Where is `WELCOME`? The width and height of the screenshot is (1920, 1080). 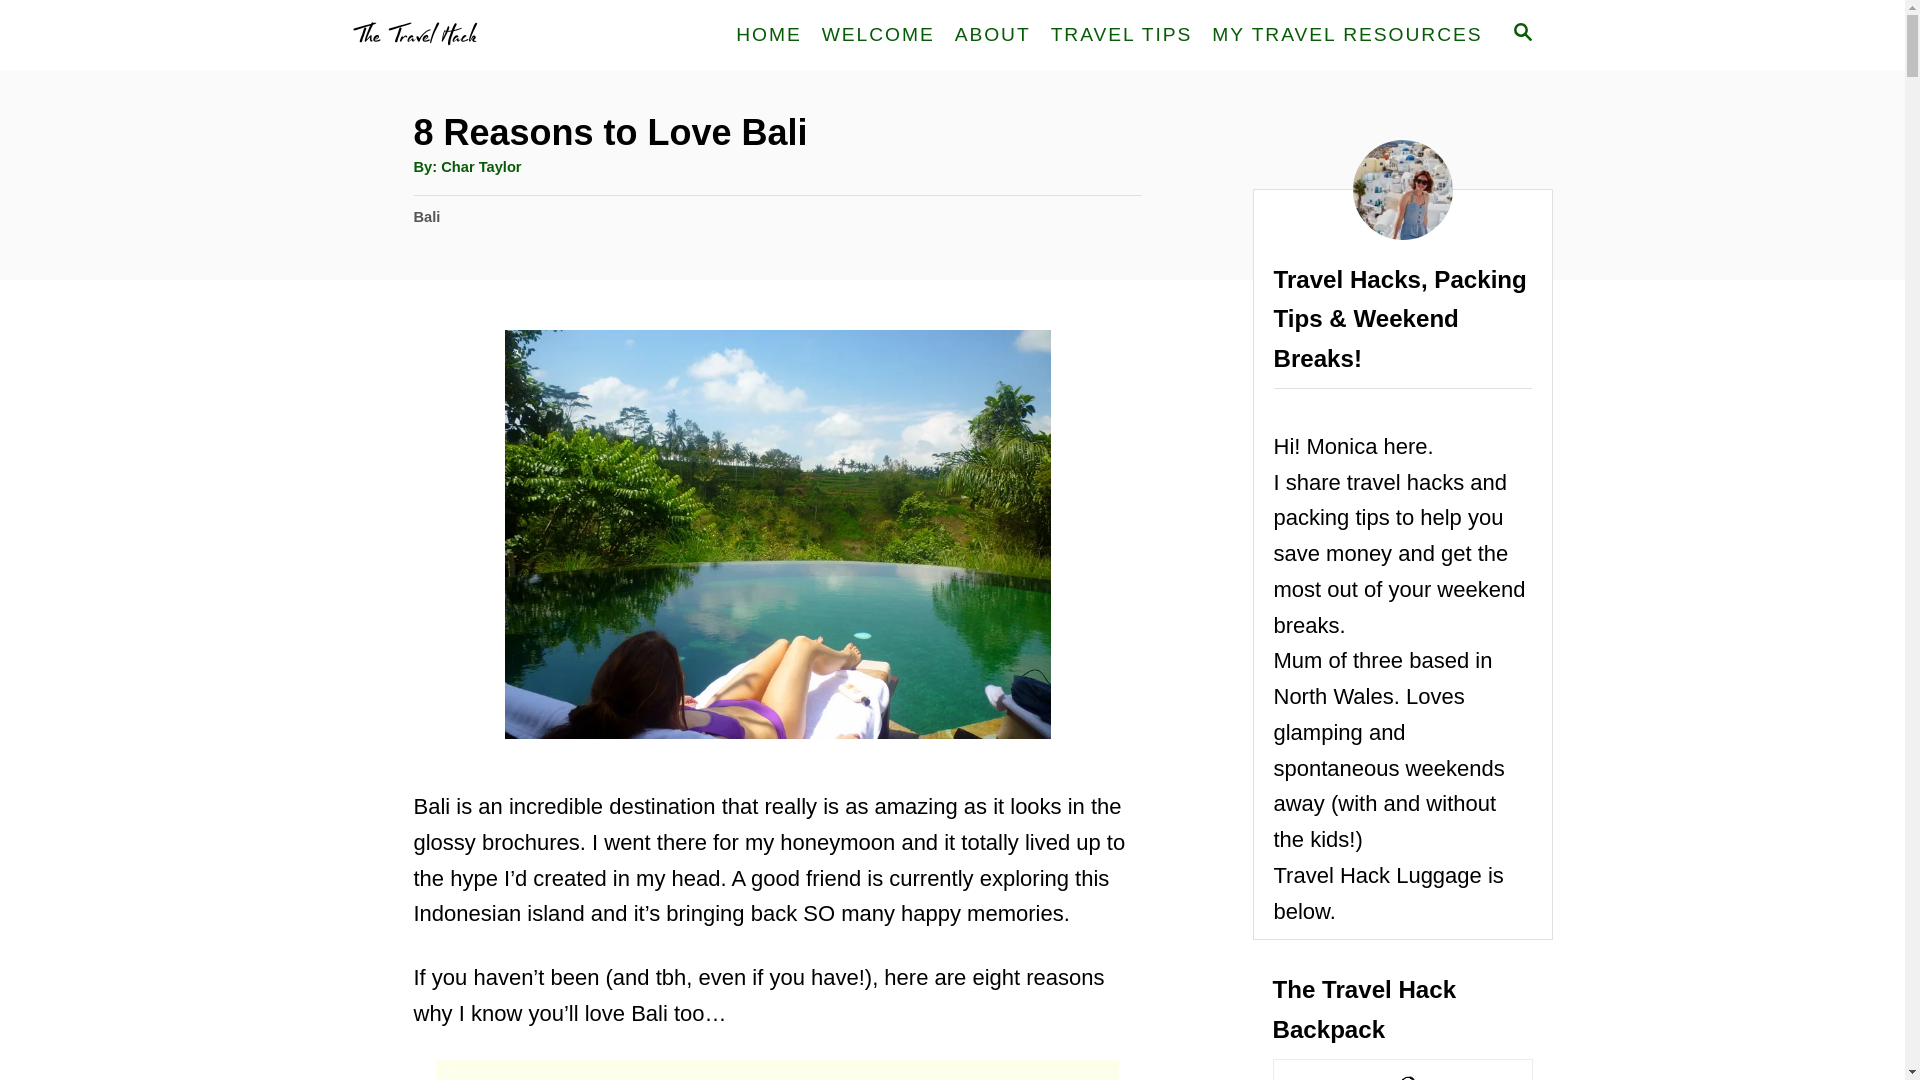
WELCOME is located at coordinates (878, 34).